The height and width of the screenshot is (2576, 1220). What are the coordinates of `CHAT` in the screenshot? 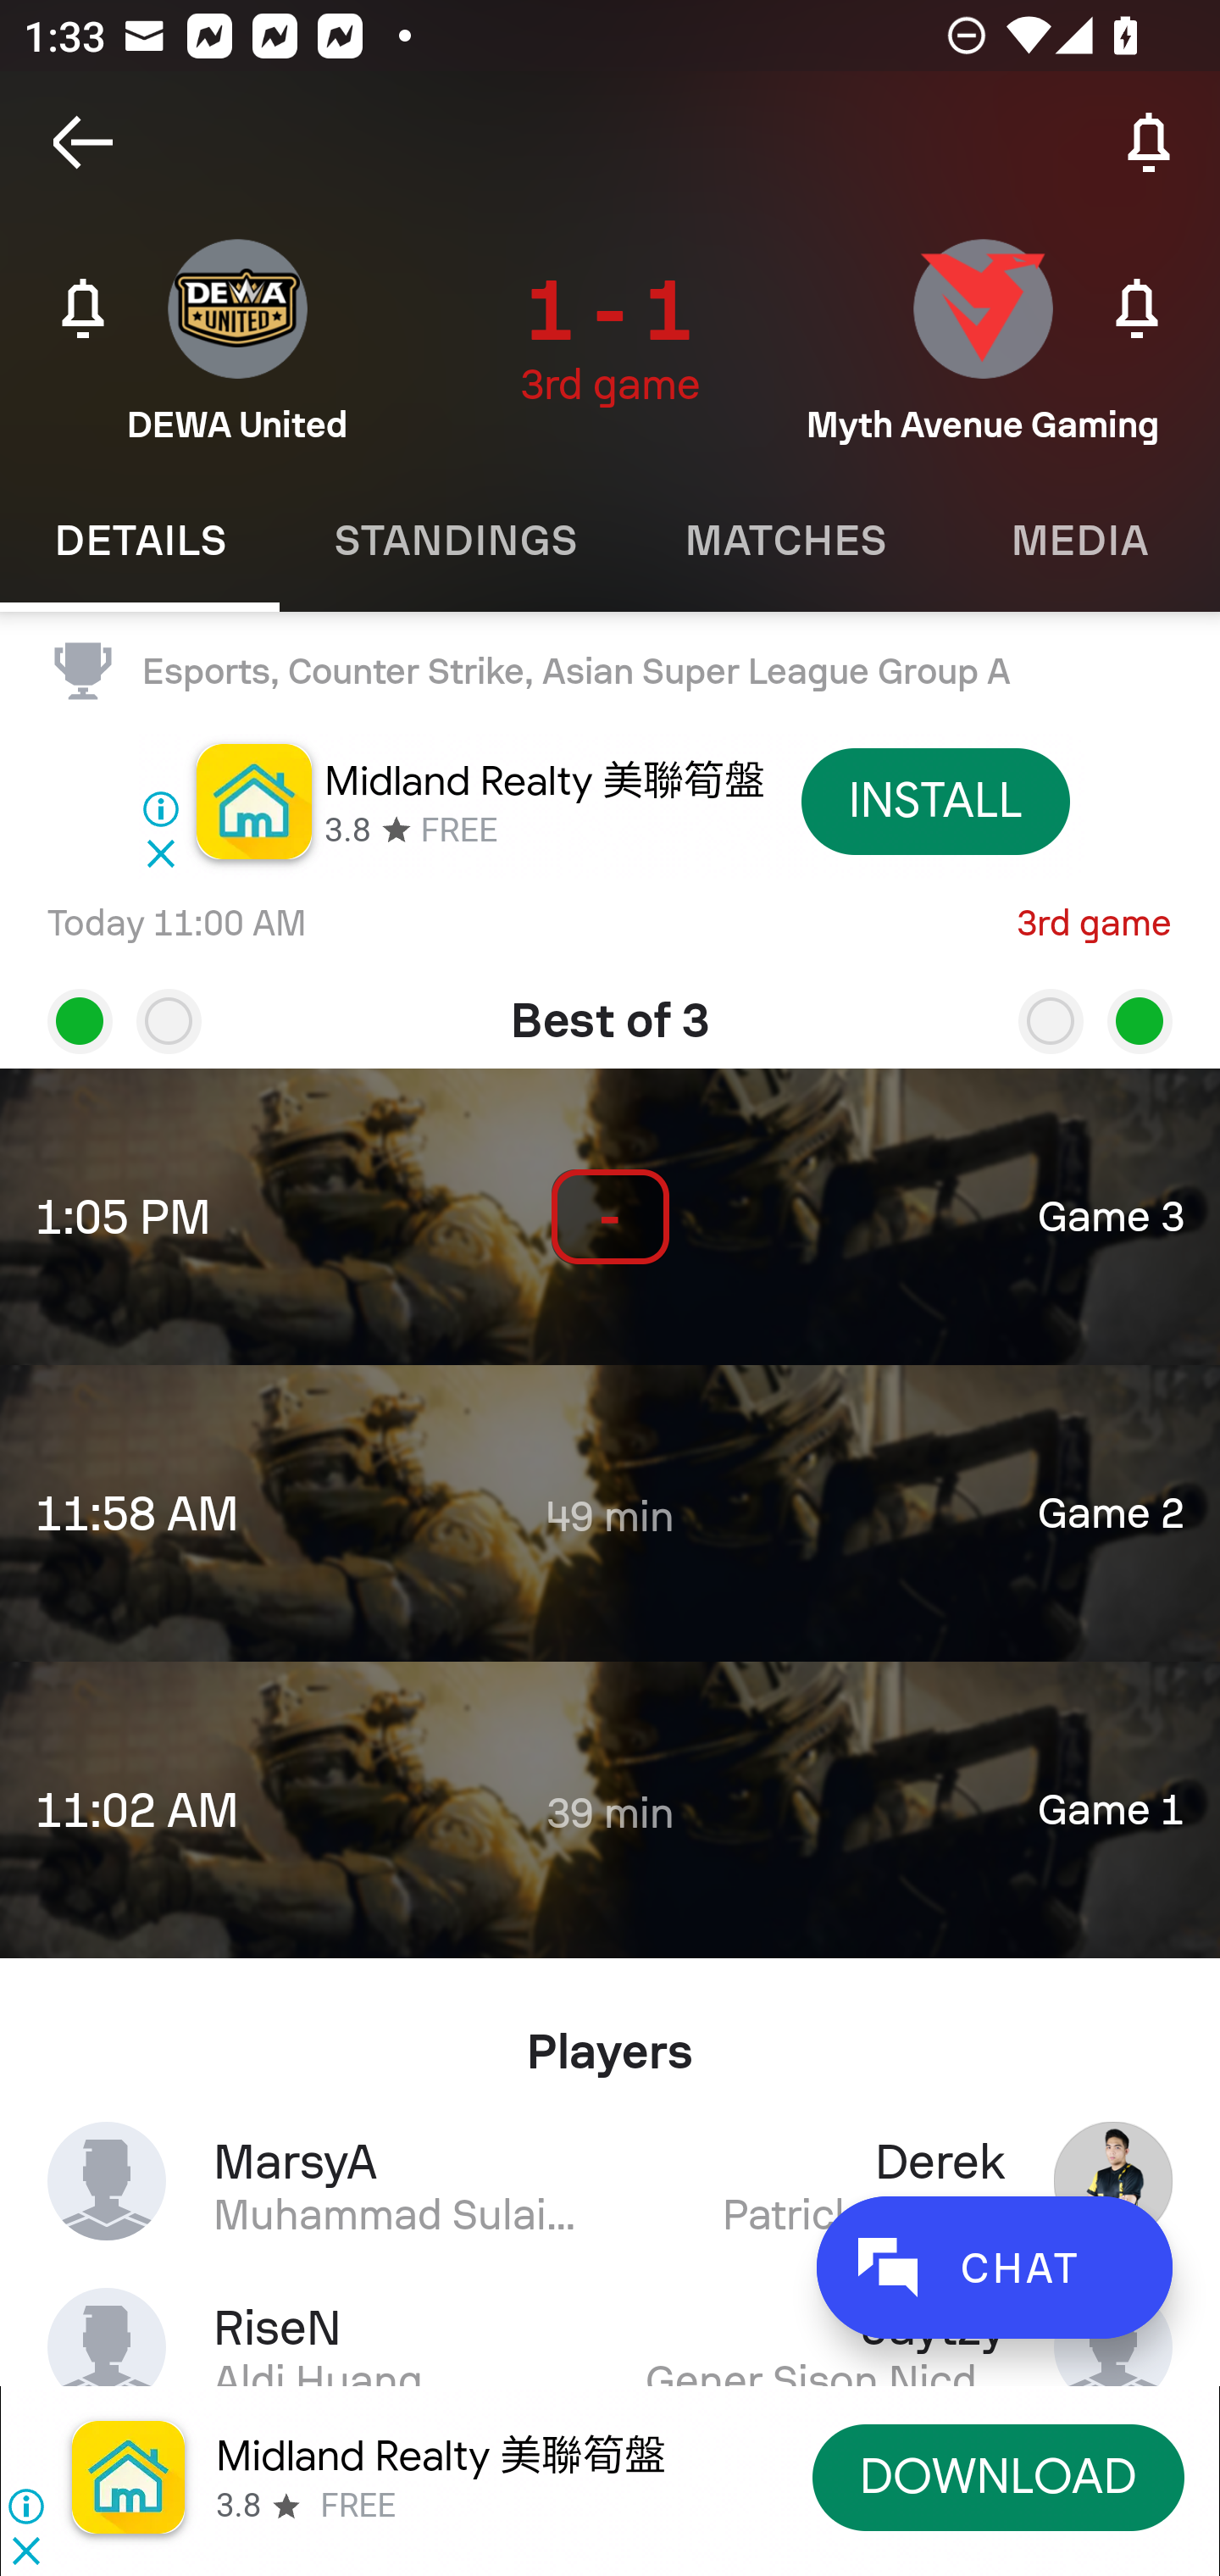 It's located at (994, 2268).